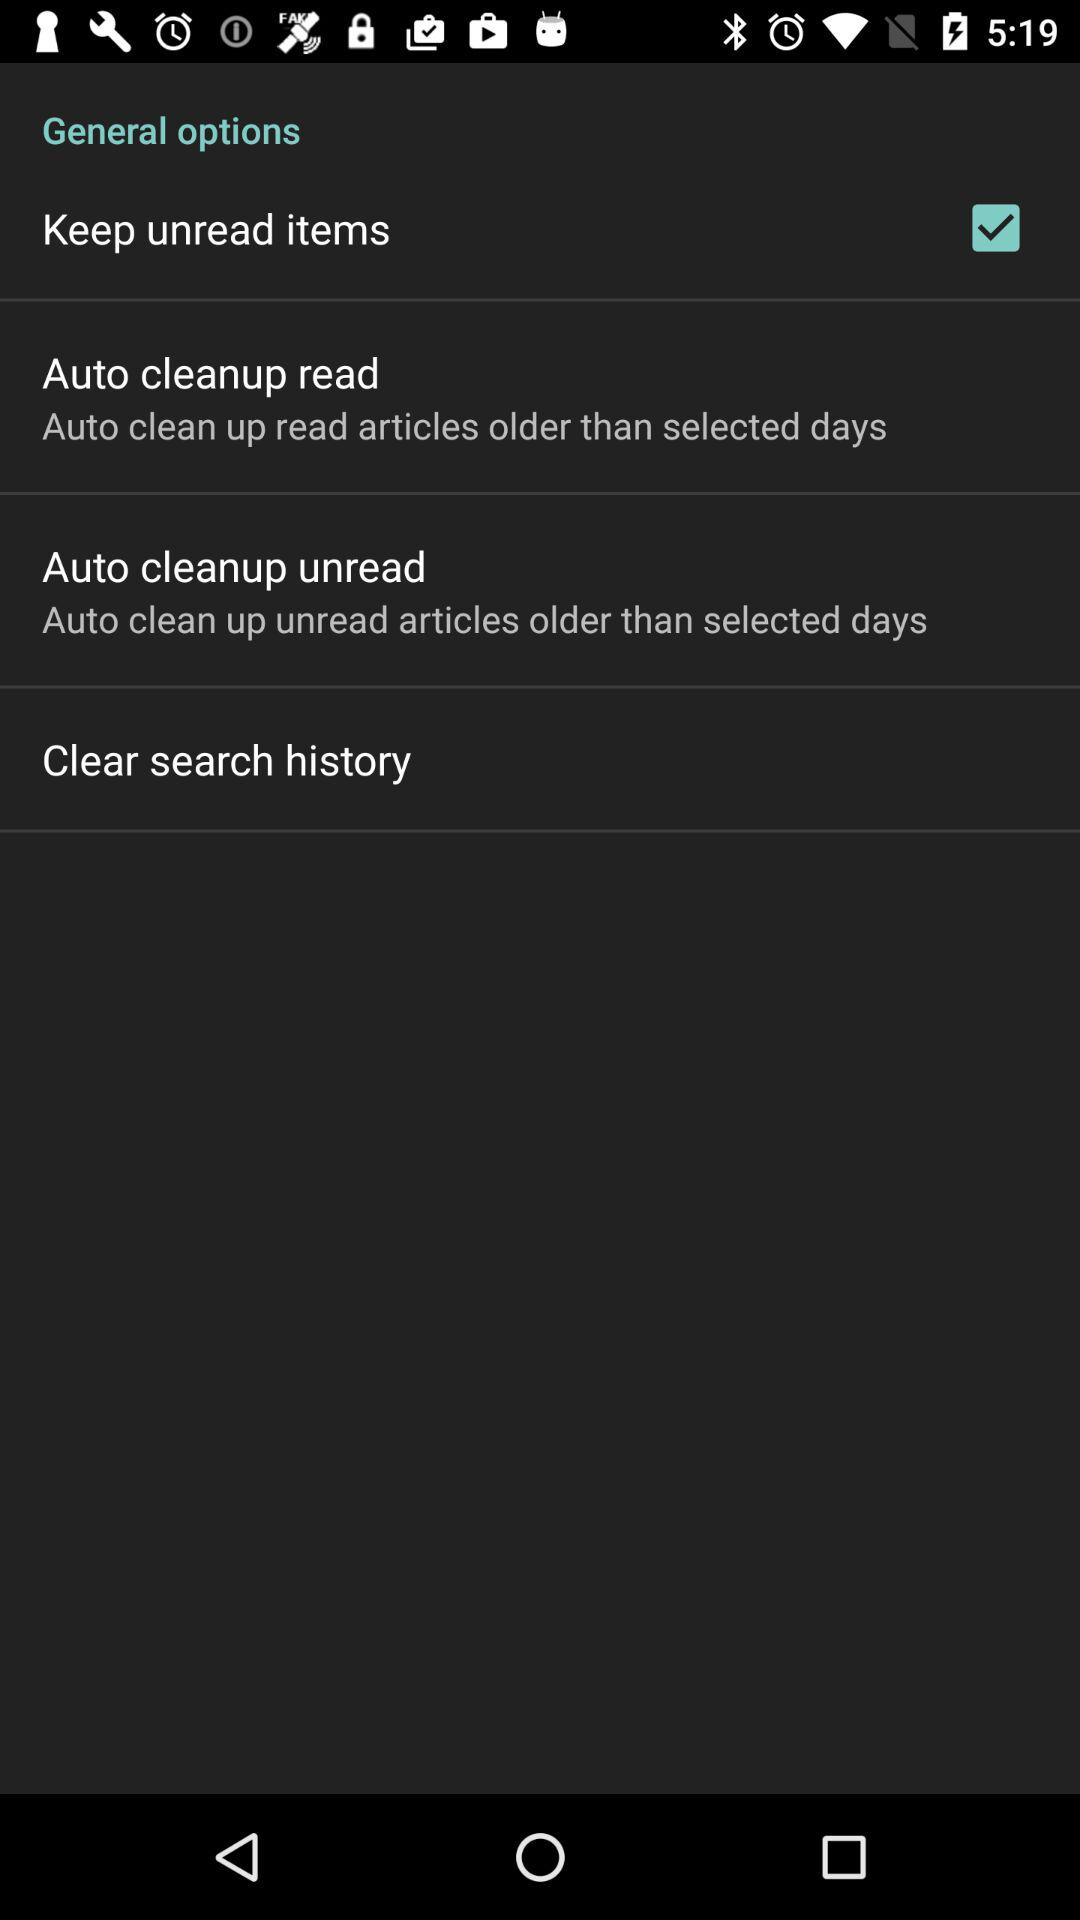 The width and height of the screenshot is (1080, 1920). What do you see at coordinates (226, 758) in the screenshot?
I see `open the clear search history on the left` at bounding box center [226, 758].